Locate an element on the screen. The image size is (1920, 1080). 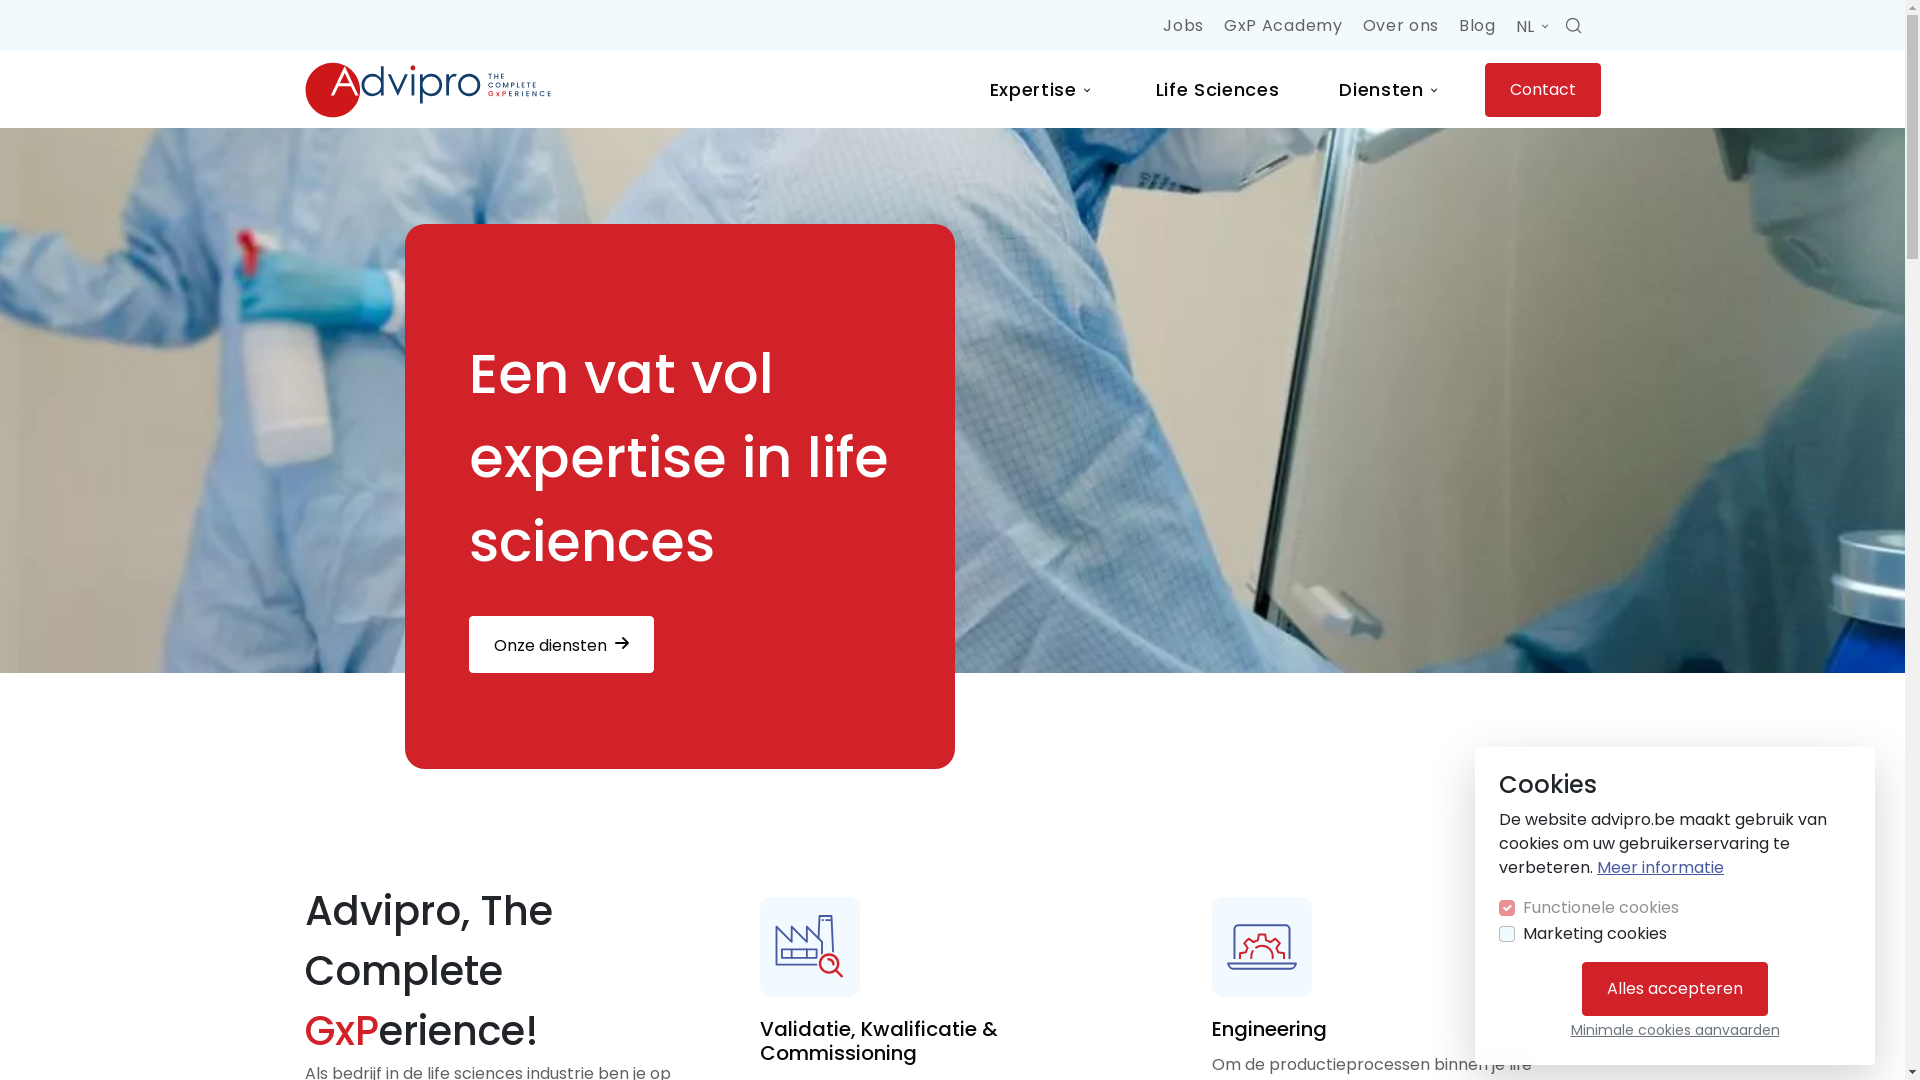
Alles accepteren is located at coordinates (1675, 989).